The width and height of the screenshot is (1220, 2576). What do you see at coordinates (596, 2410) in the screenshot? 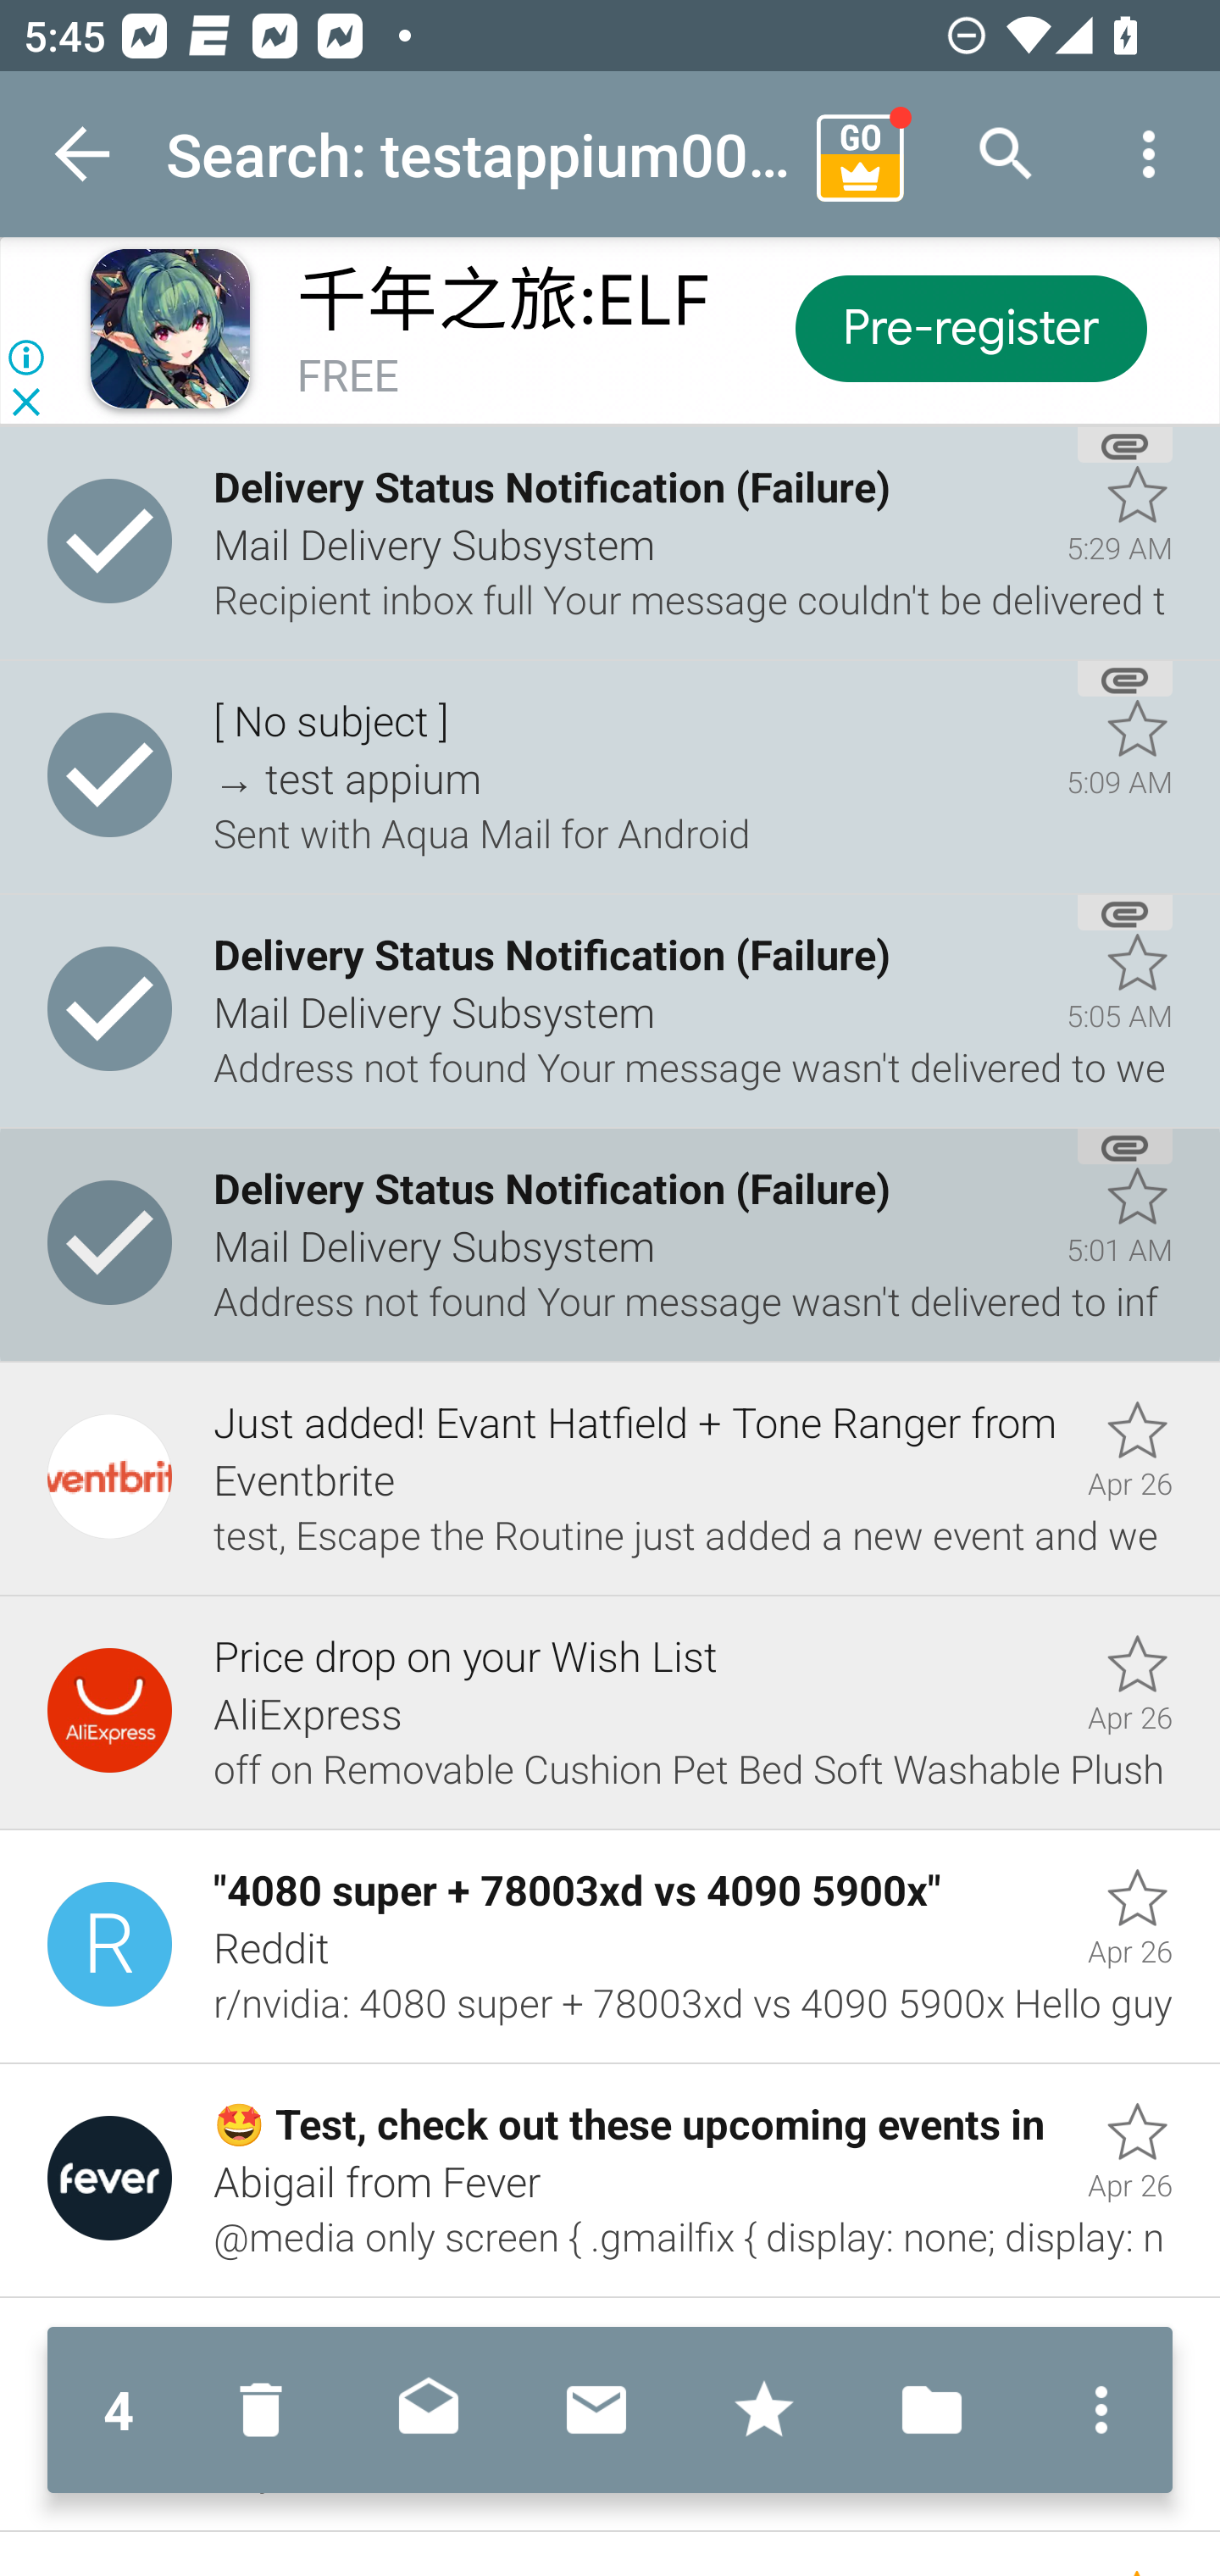
I see `Mark unread` at bounding box center [596, 2410].